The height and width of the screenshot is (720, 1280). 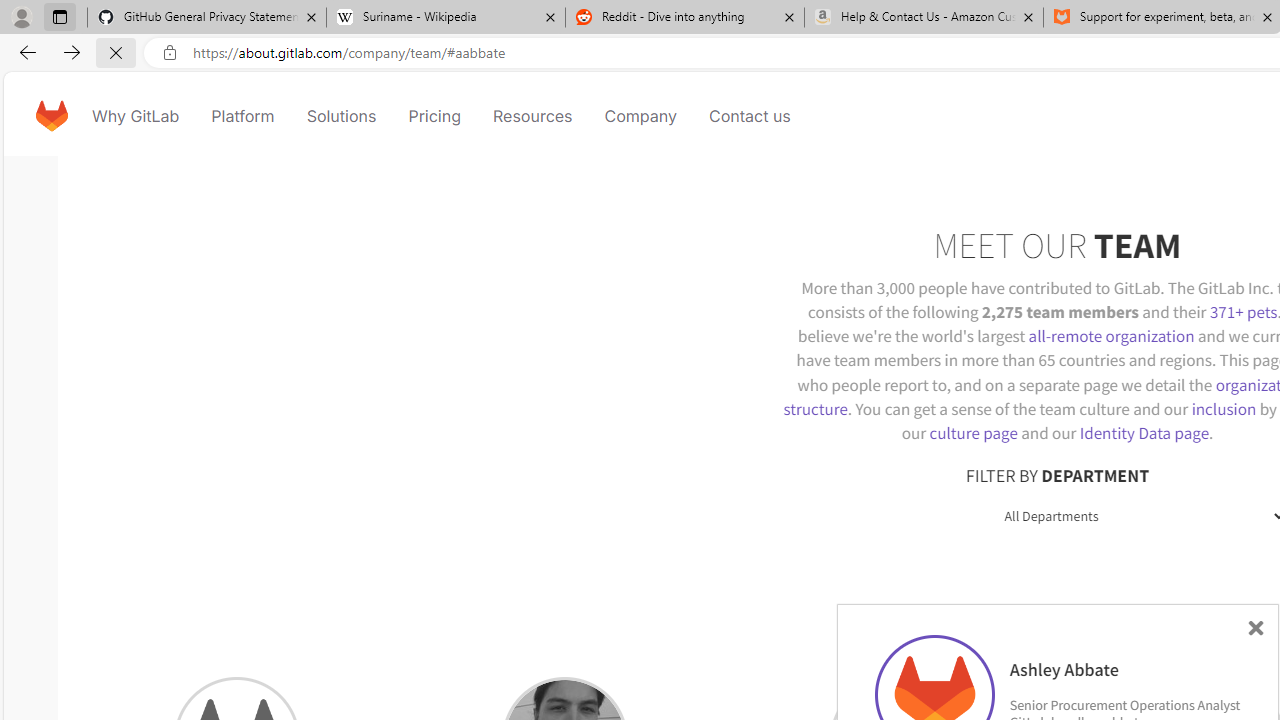 What do you see at coordinates (434, 116) in the screenshot?
I see `Pricing` at bounding box center [434, 116].